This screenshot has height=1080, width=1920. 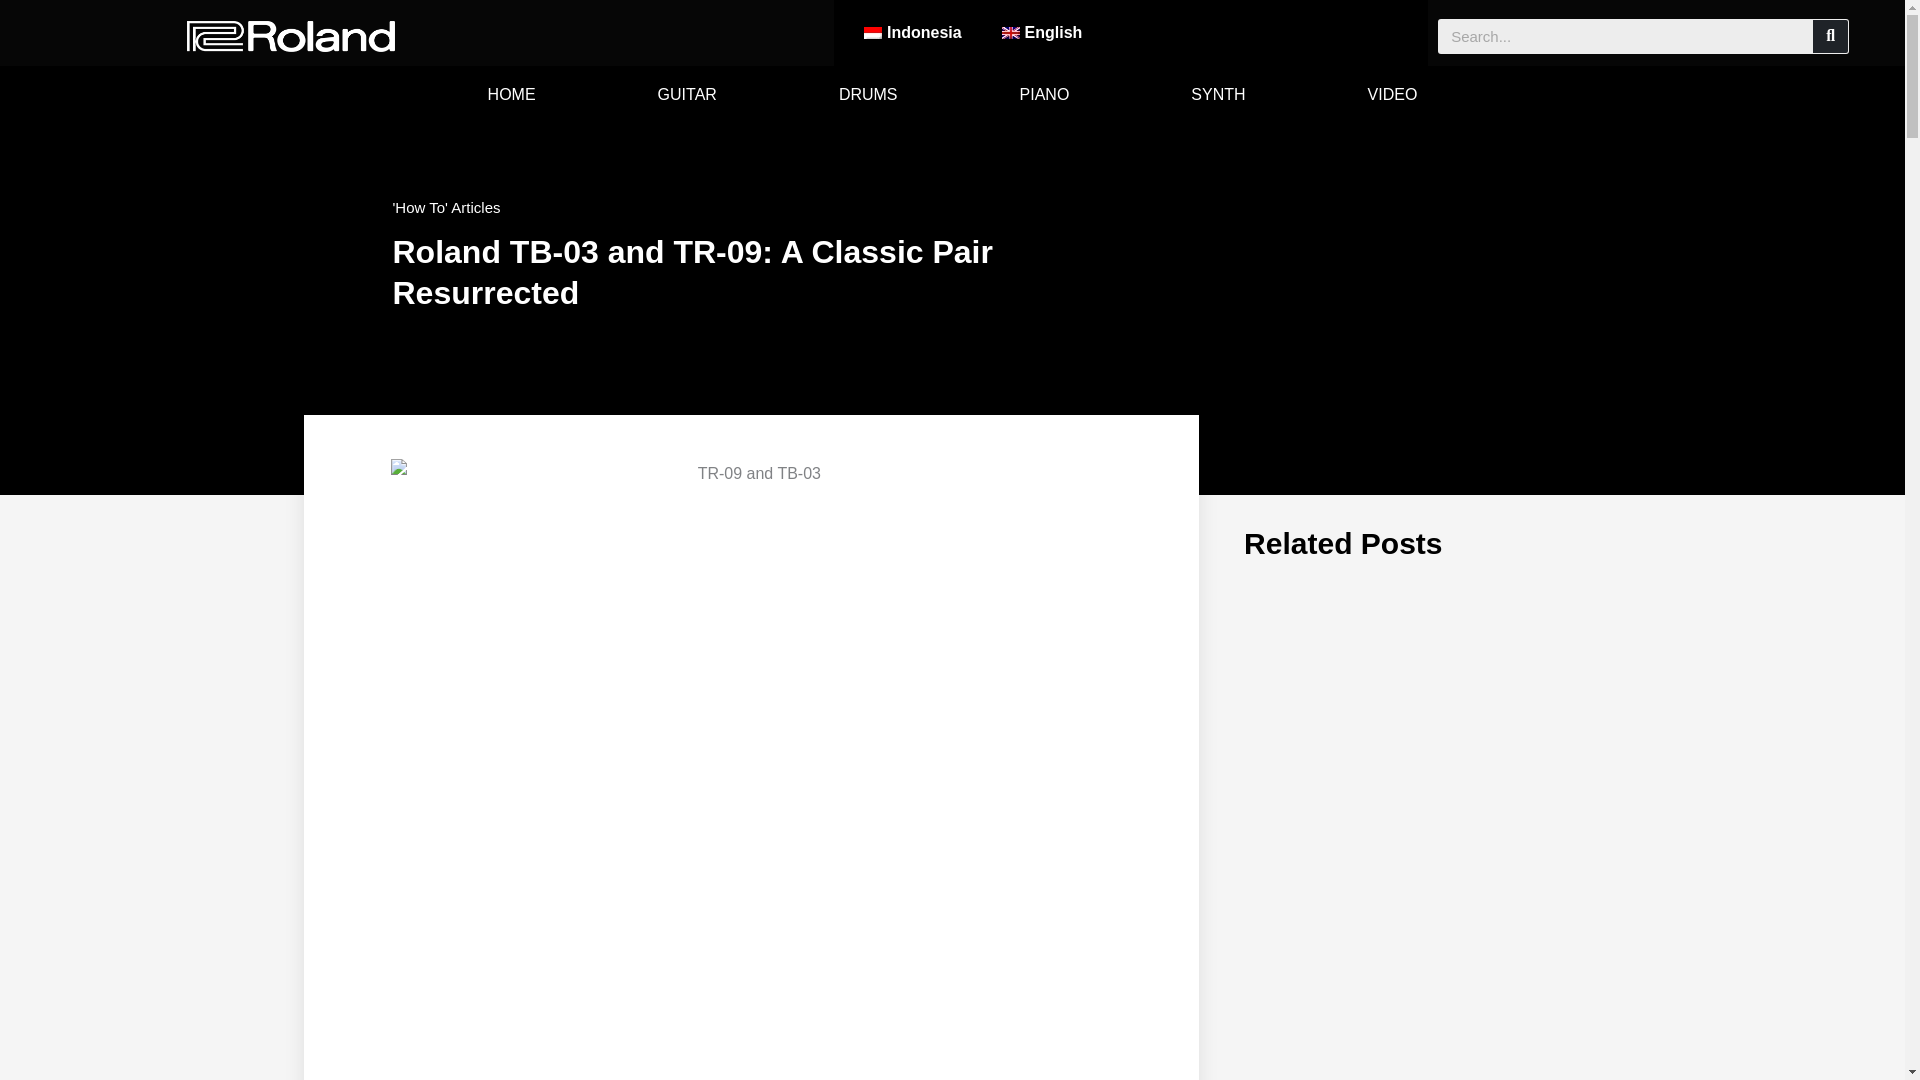 I want to click on GUITAR, so click(x=687, y=94).